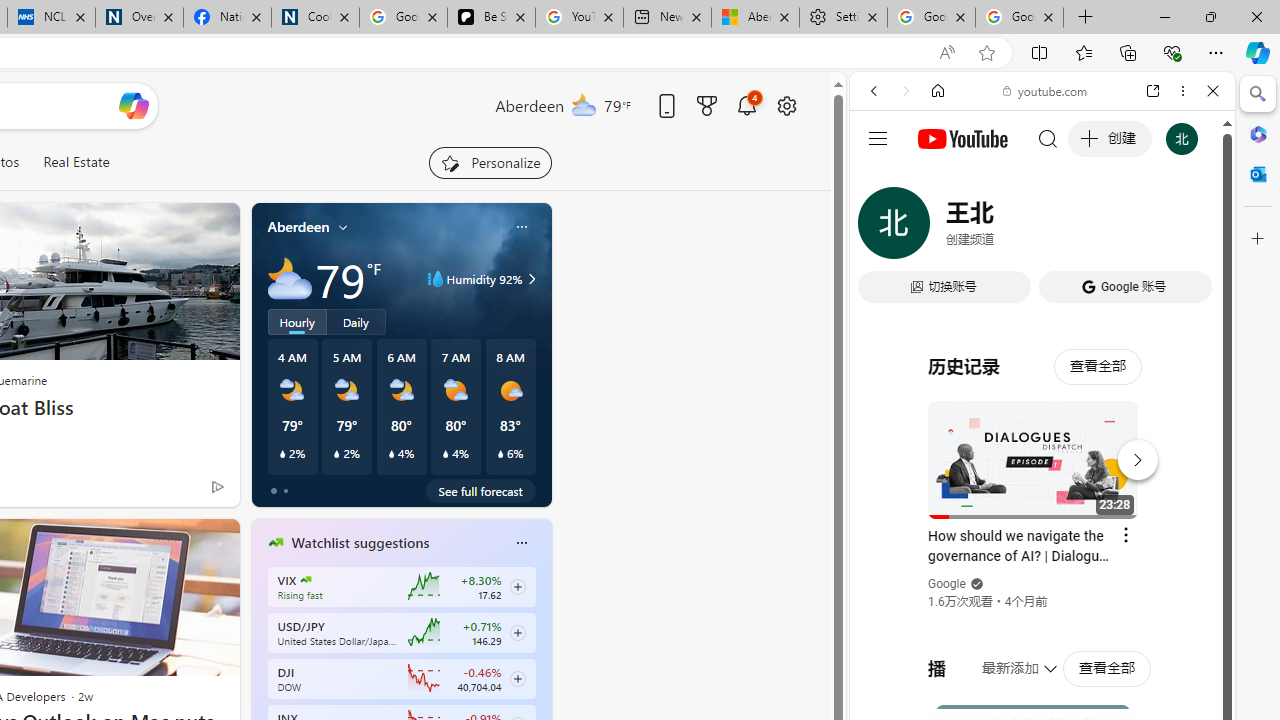 The image size is (1280, 720). Describe the element at coordinates (1042, 494) in the screenshot. I see `Google` at that location.